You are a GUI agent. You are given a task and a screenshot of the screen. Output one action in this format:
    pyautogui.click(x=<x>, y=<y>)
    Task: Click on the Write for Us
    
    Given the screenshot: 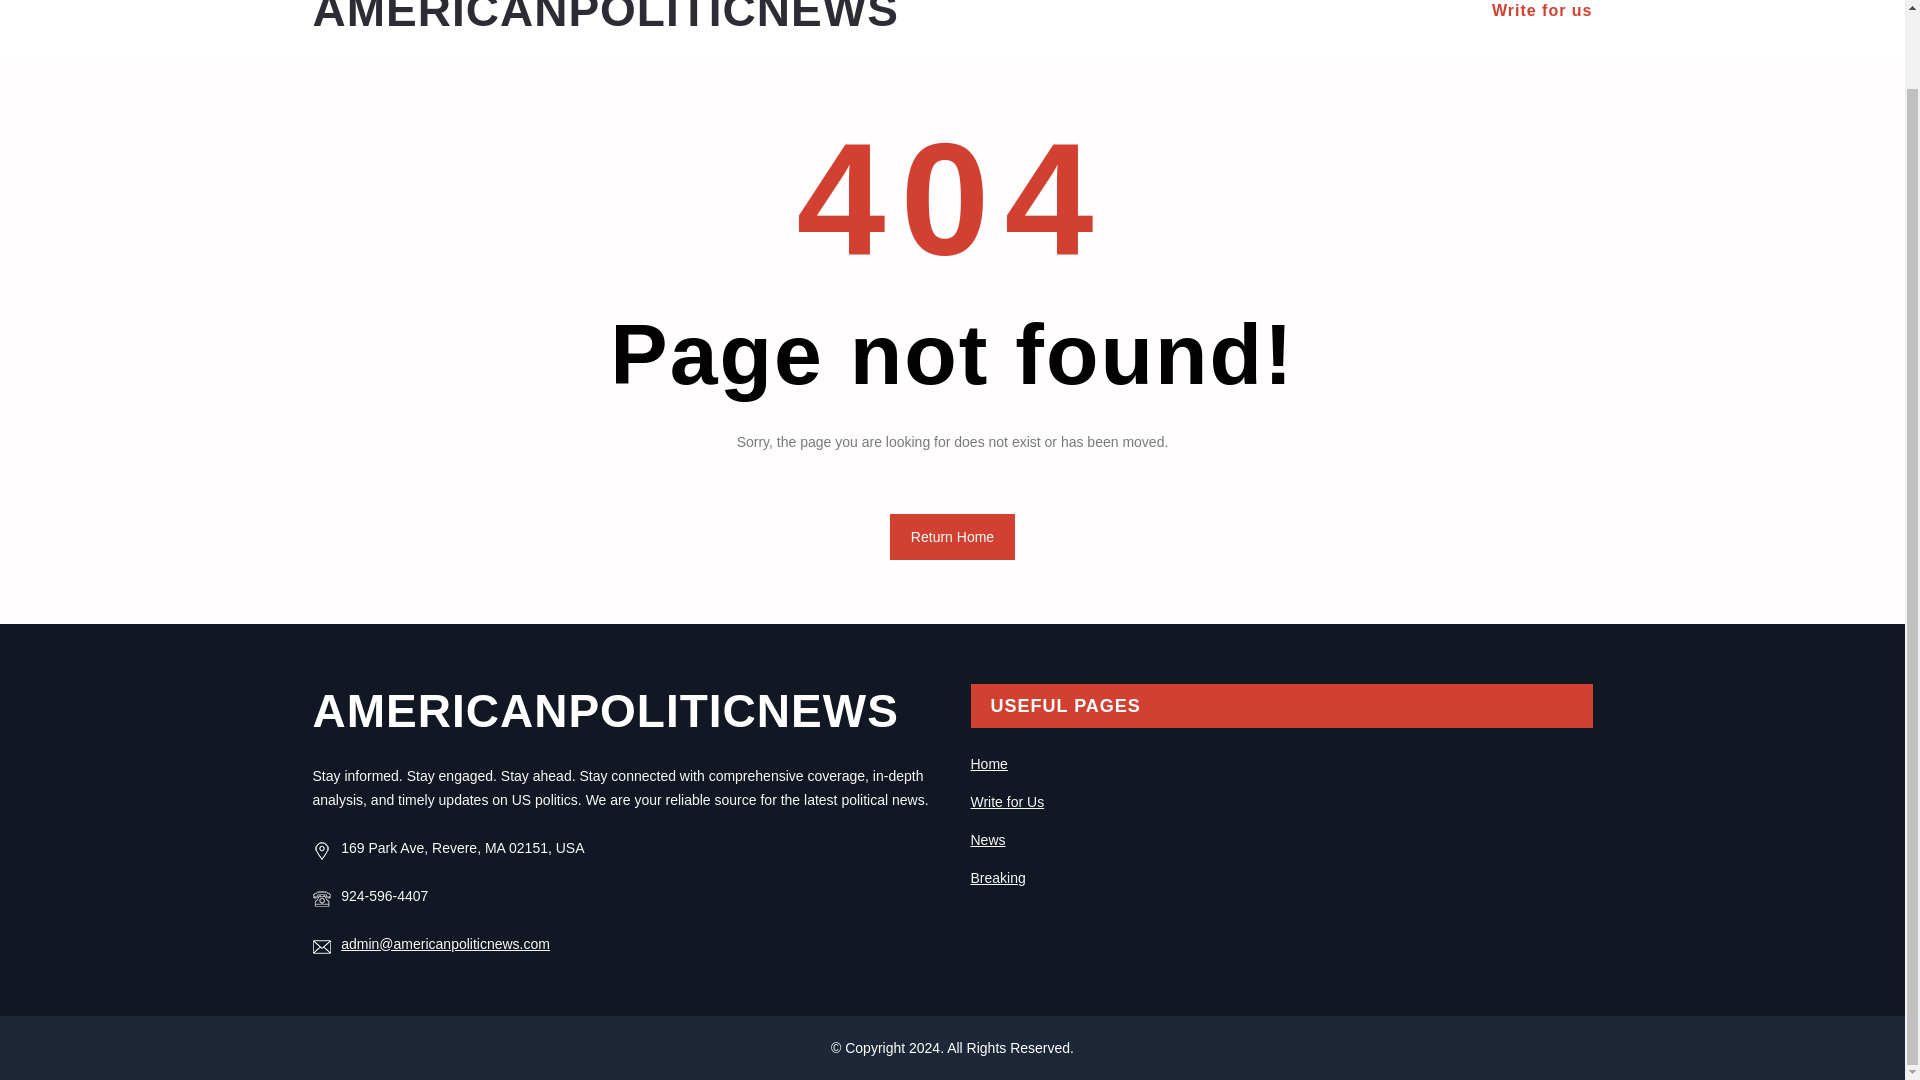 What is the action you would take?
    pyautogui.click(x=1006, y=802)
    